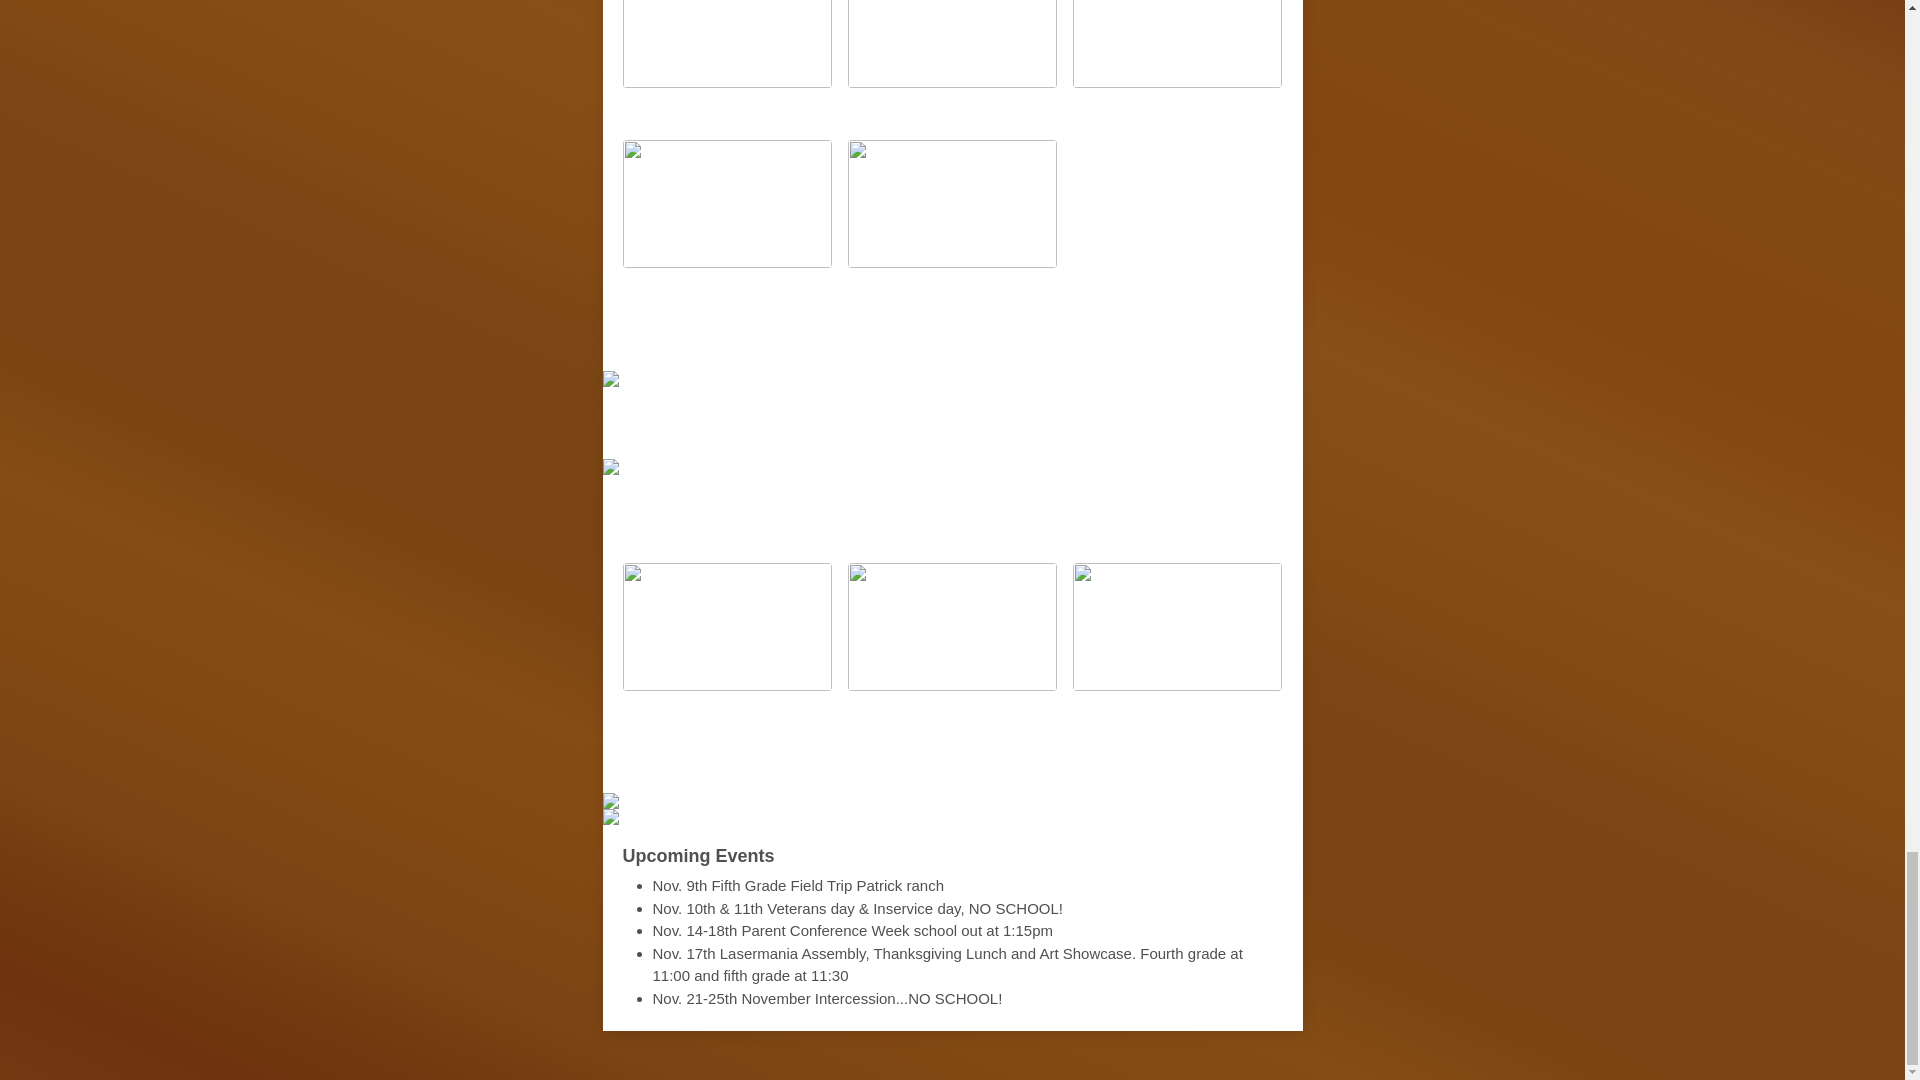 The image size is (1920, 1080). What do you see at coordinates (946, 422) in the screenshot?
I see `Ms.` at bounding box center [946, 422].